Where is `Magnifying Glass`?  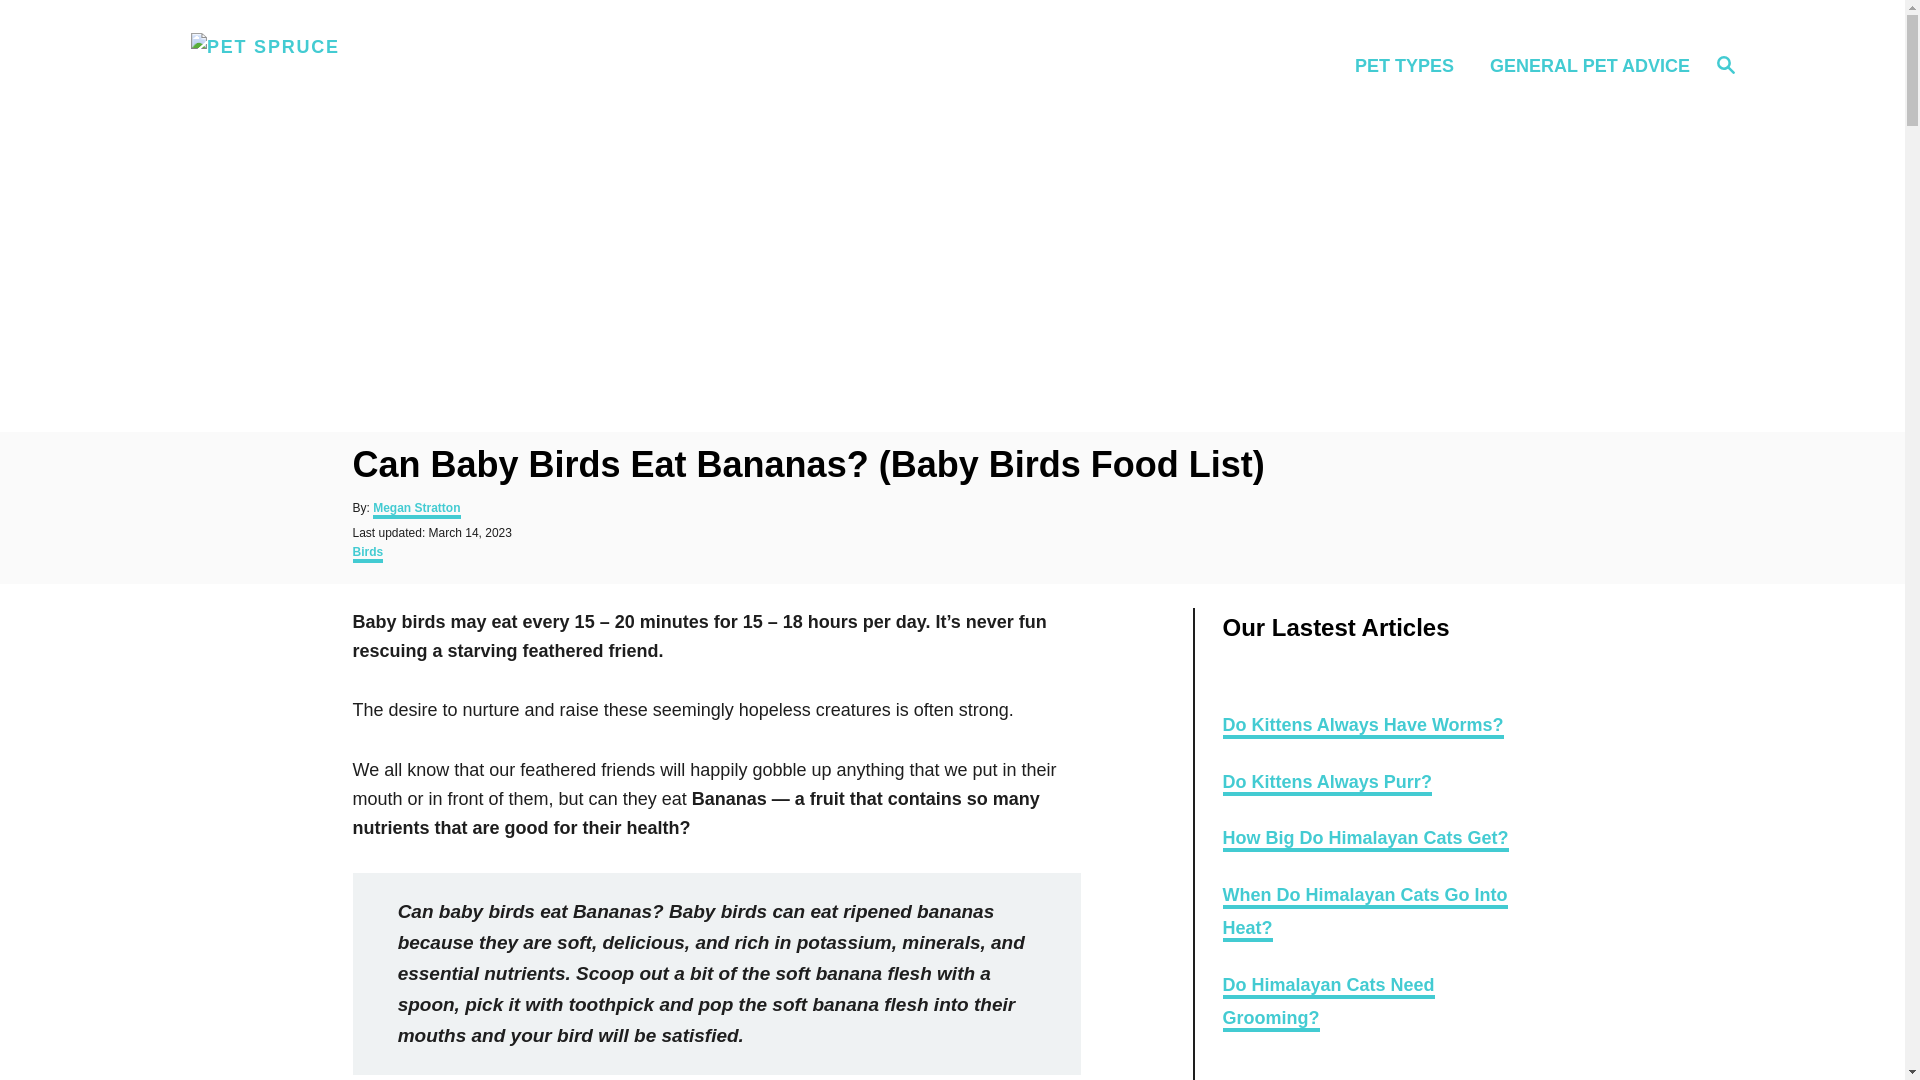
Magnifying Glass is located at coordinates (1326, 784).